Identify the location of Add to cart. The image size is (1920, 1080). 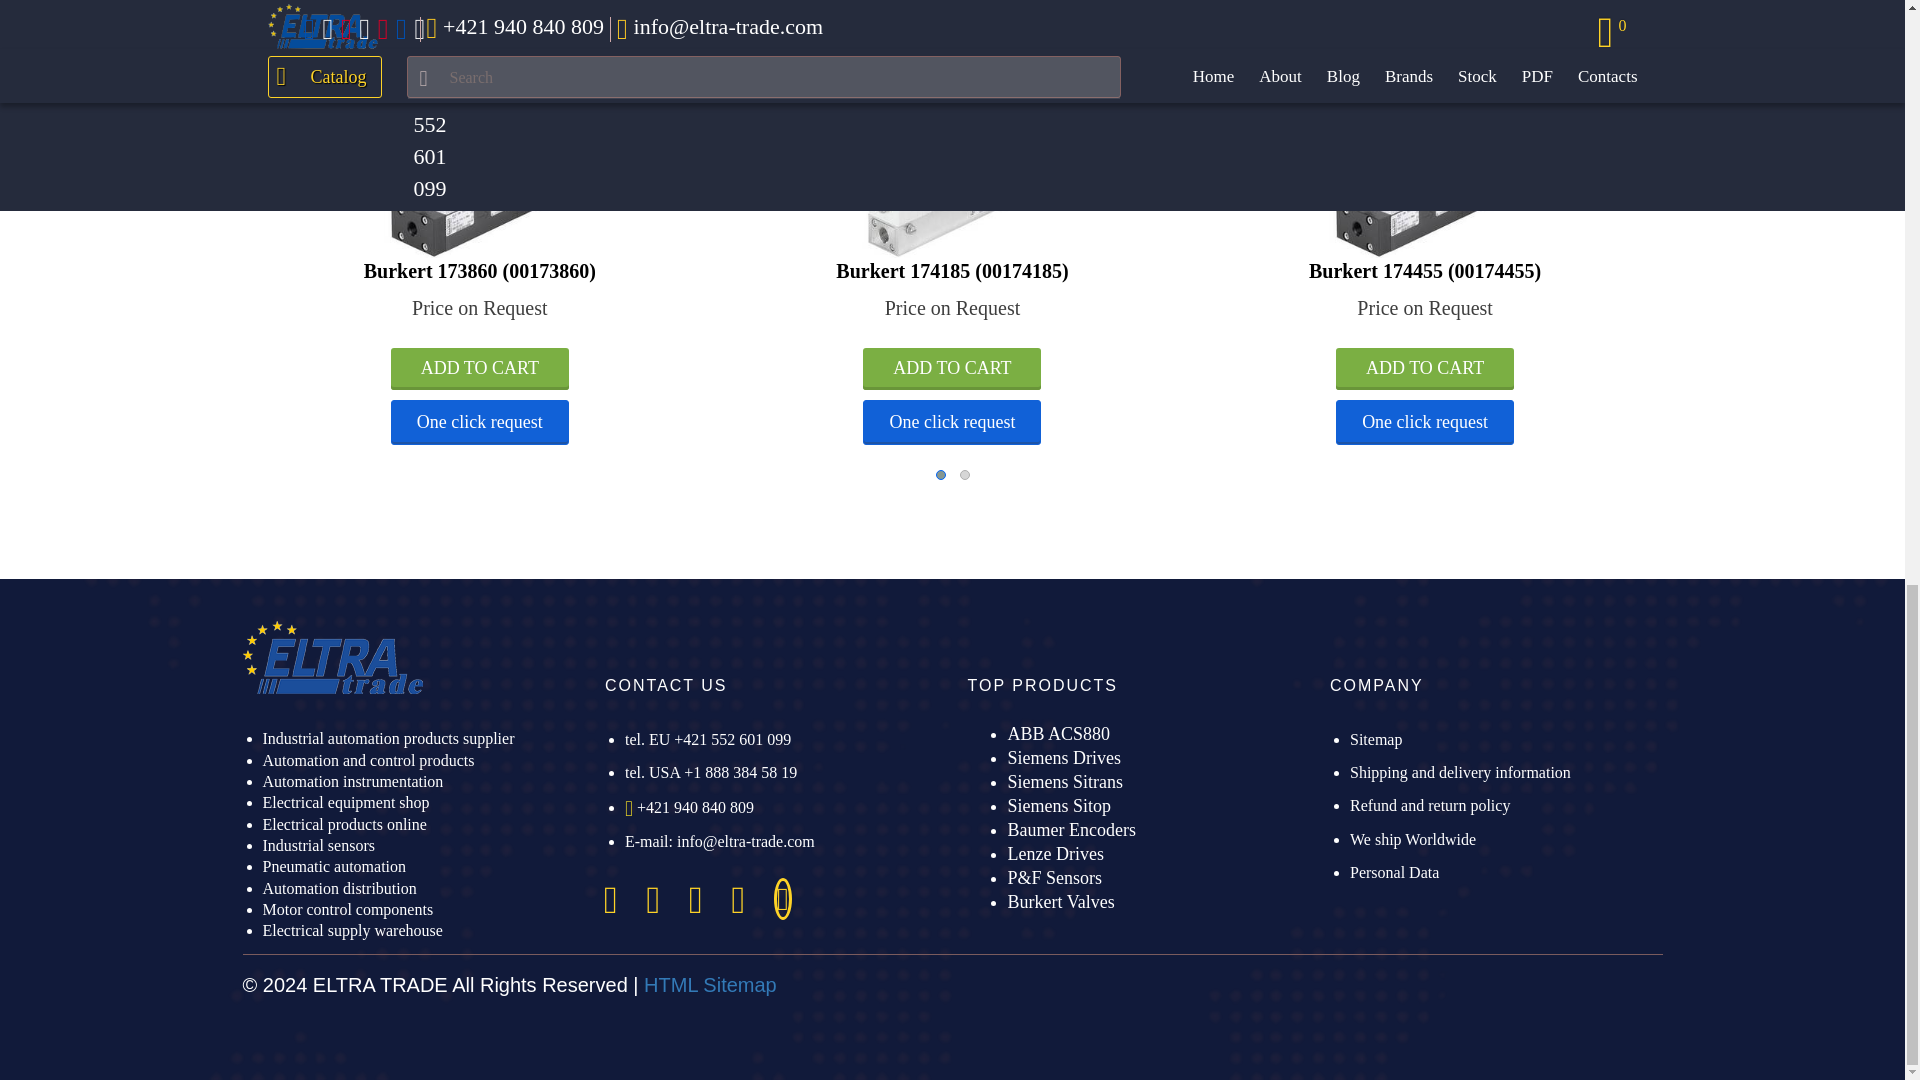
(951, 368).